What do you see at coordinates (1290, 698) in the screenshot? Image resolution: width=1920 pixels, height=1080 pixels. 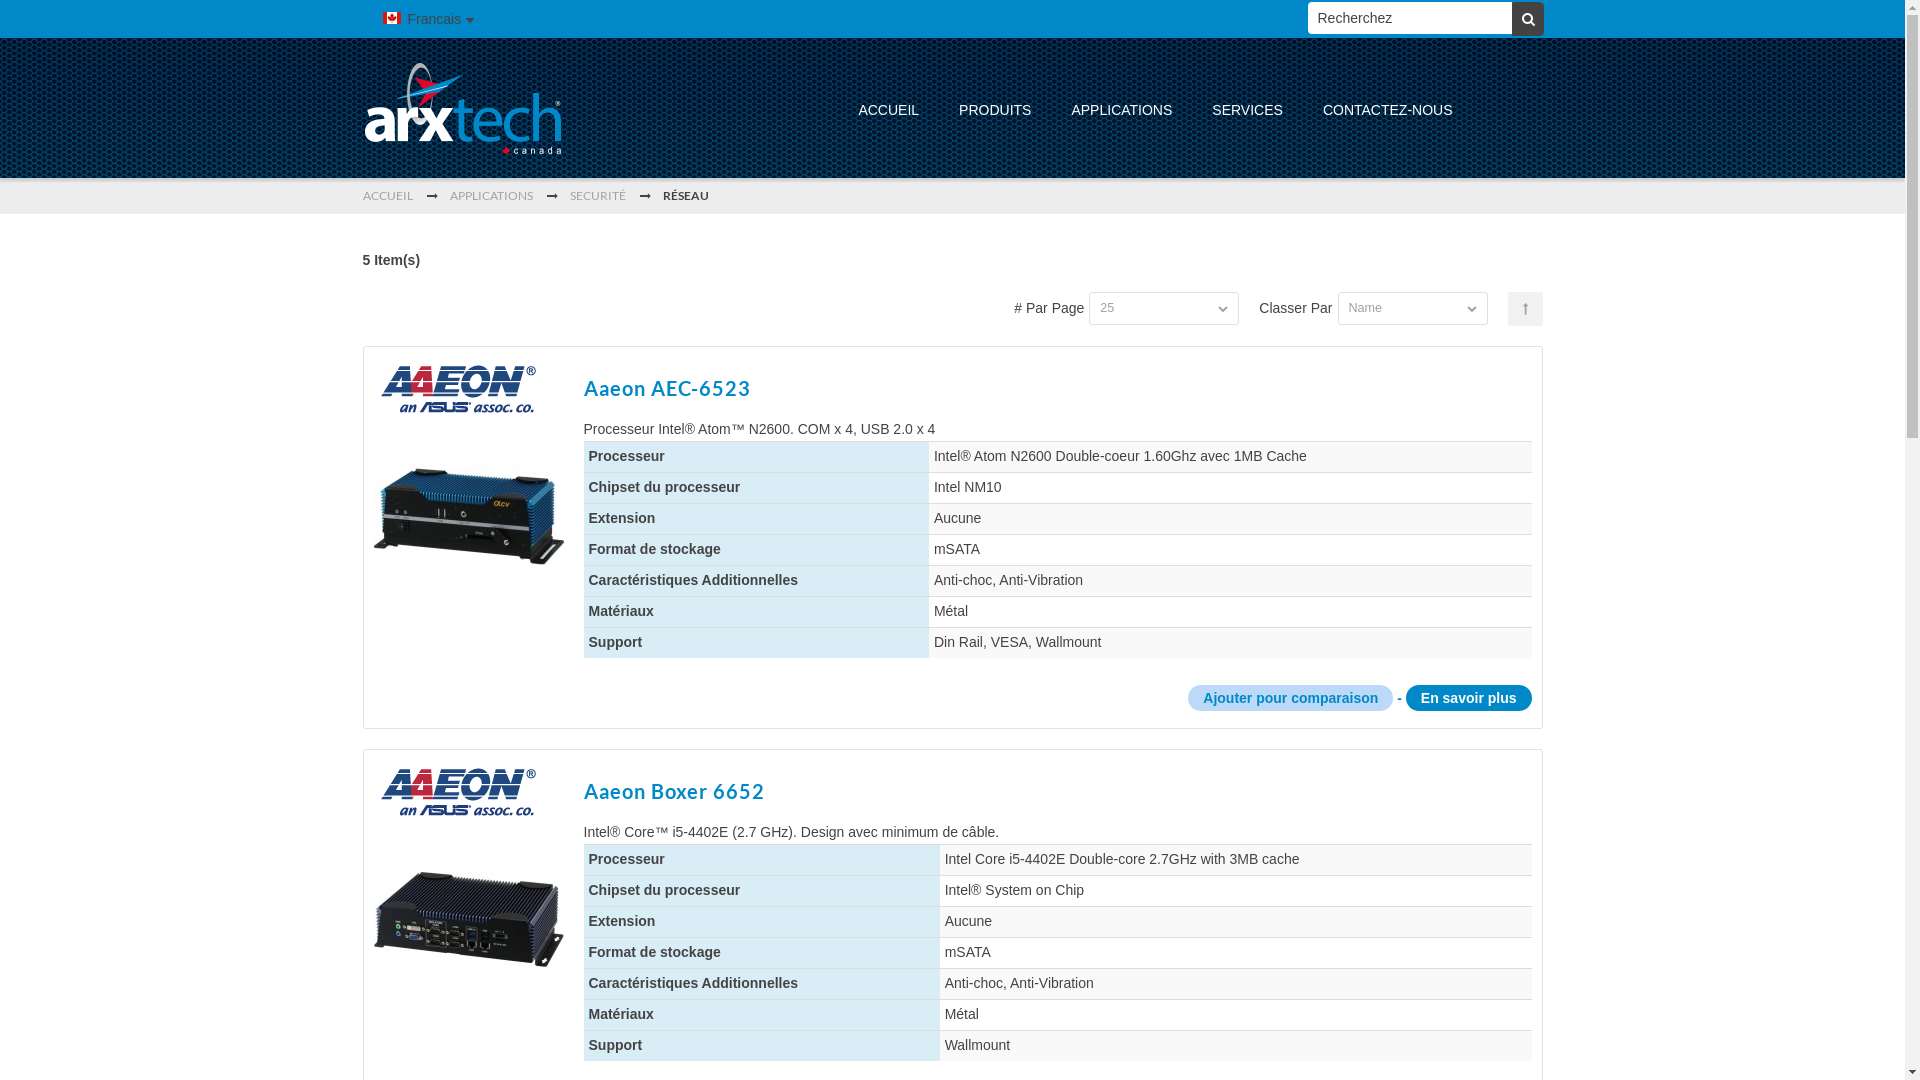 I see `Ajouter pour comparaison` at bounding box center [1290, 698].